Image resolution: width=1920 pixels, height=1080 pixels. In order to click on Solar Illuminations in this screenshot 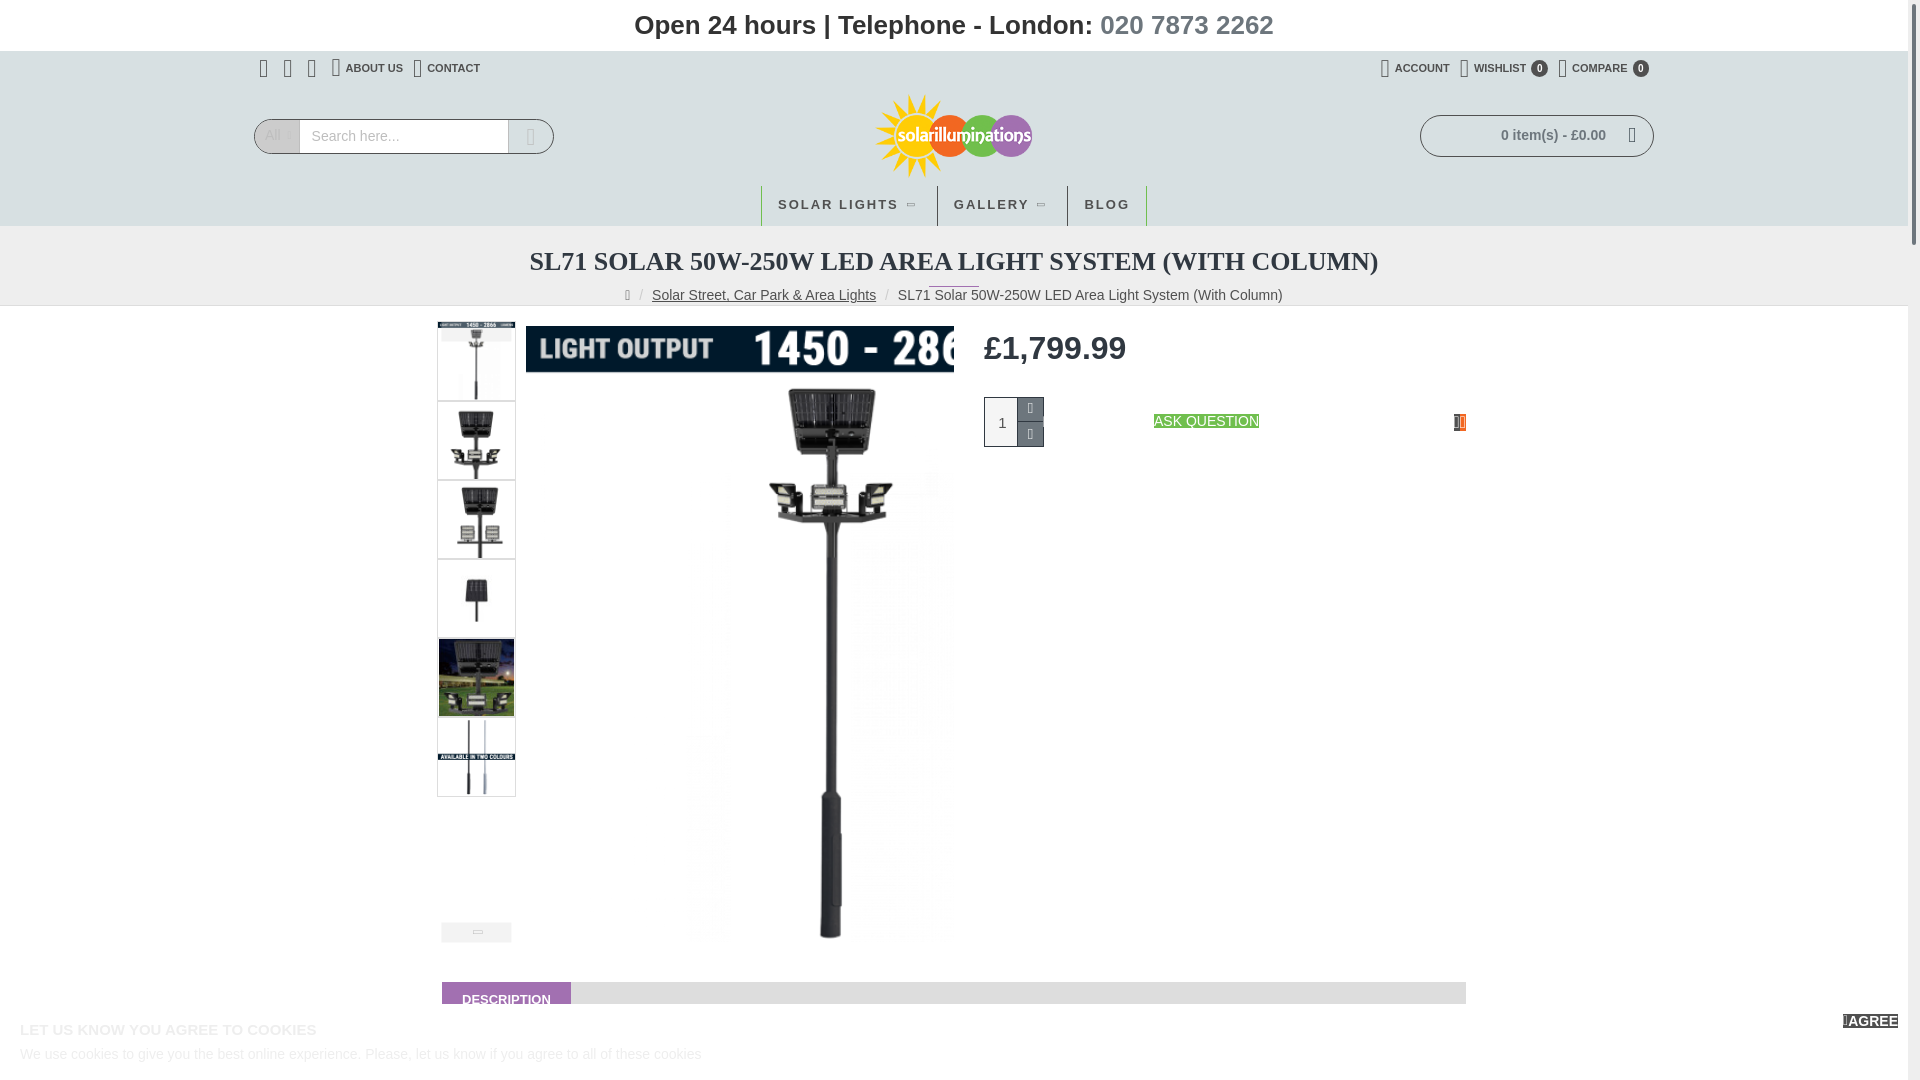, I will do `click(1002, 205)`.